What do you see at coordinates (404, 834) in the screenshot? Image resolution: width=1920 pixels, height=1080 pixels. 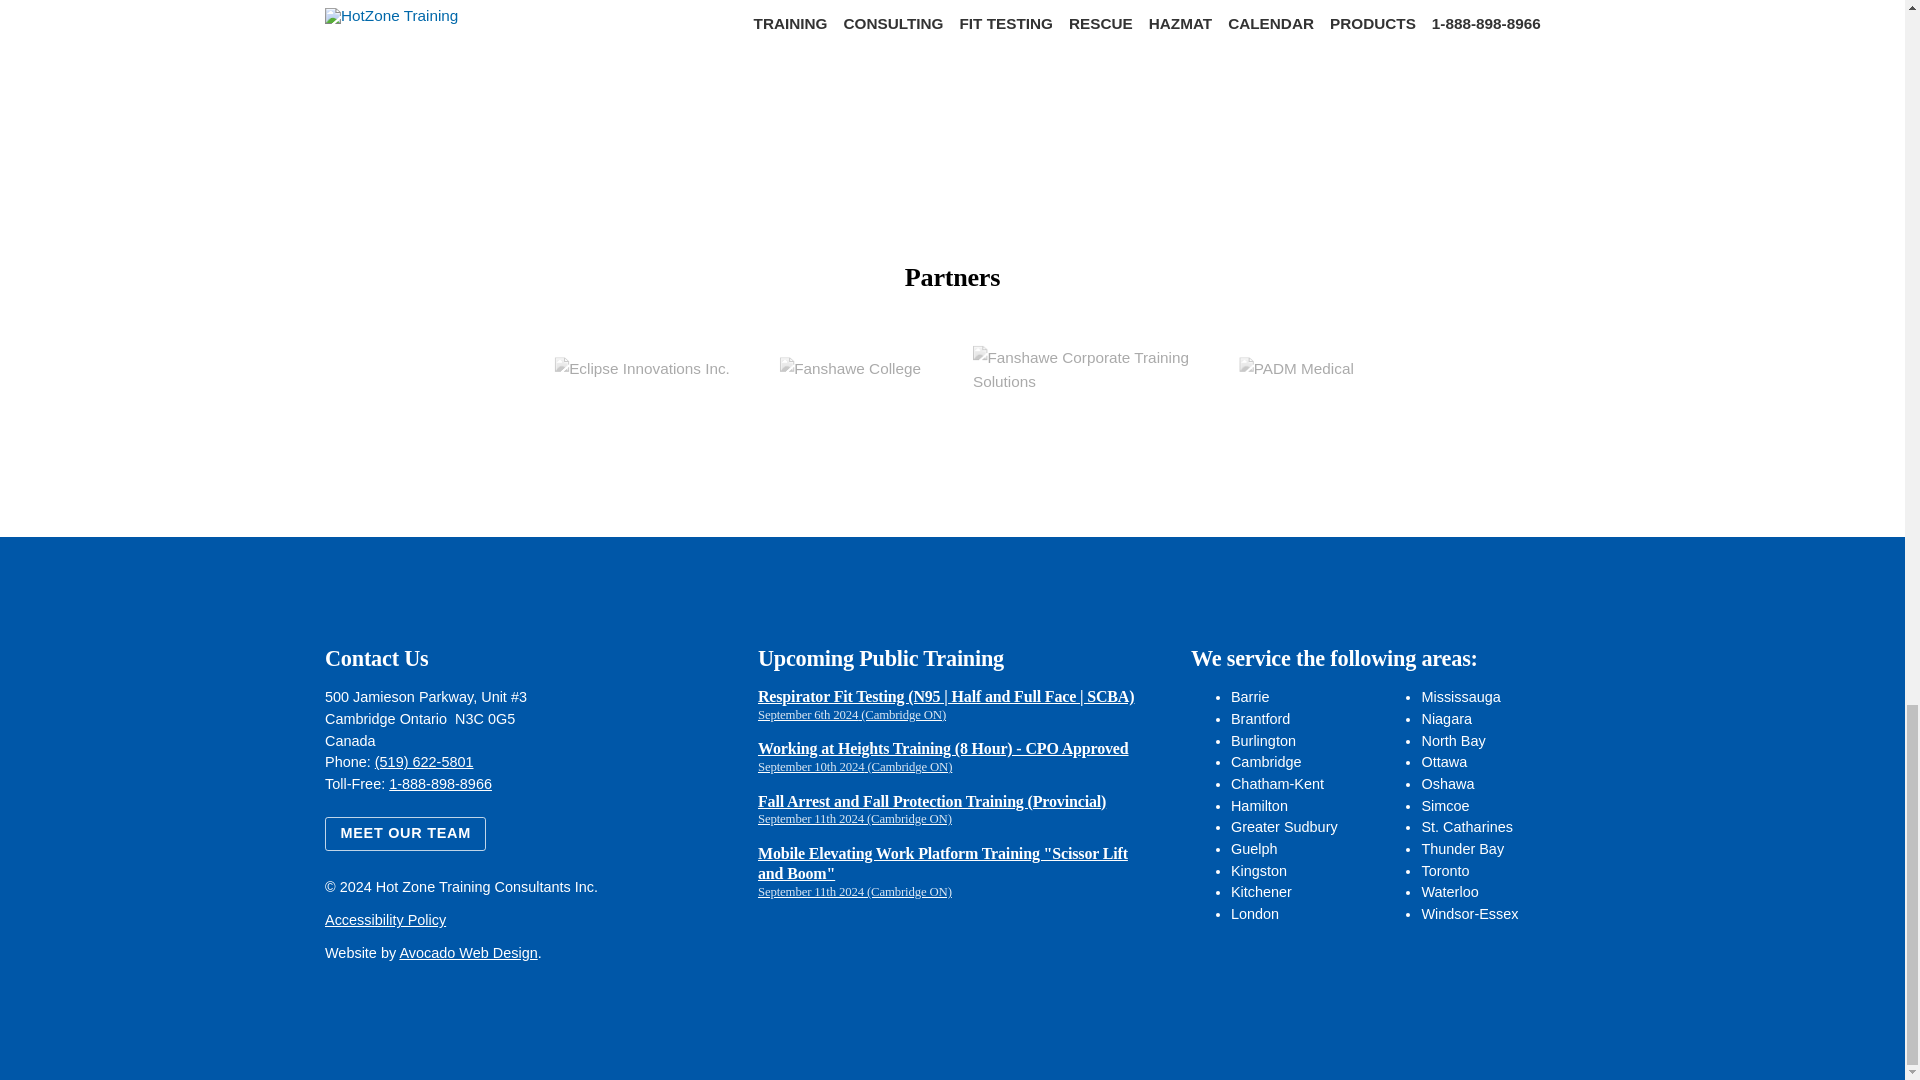 I see `MEET OUR TEAM` at bounding box center [404, 834].